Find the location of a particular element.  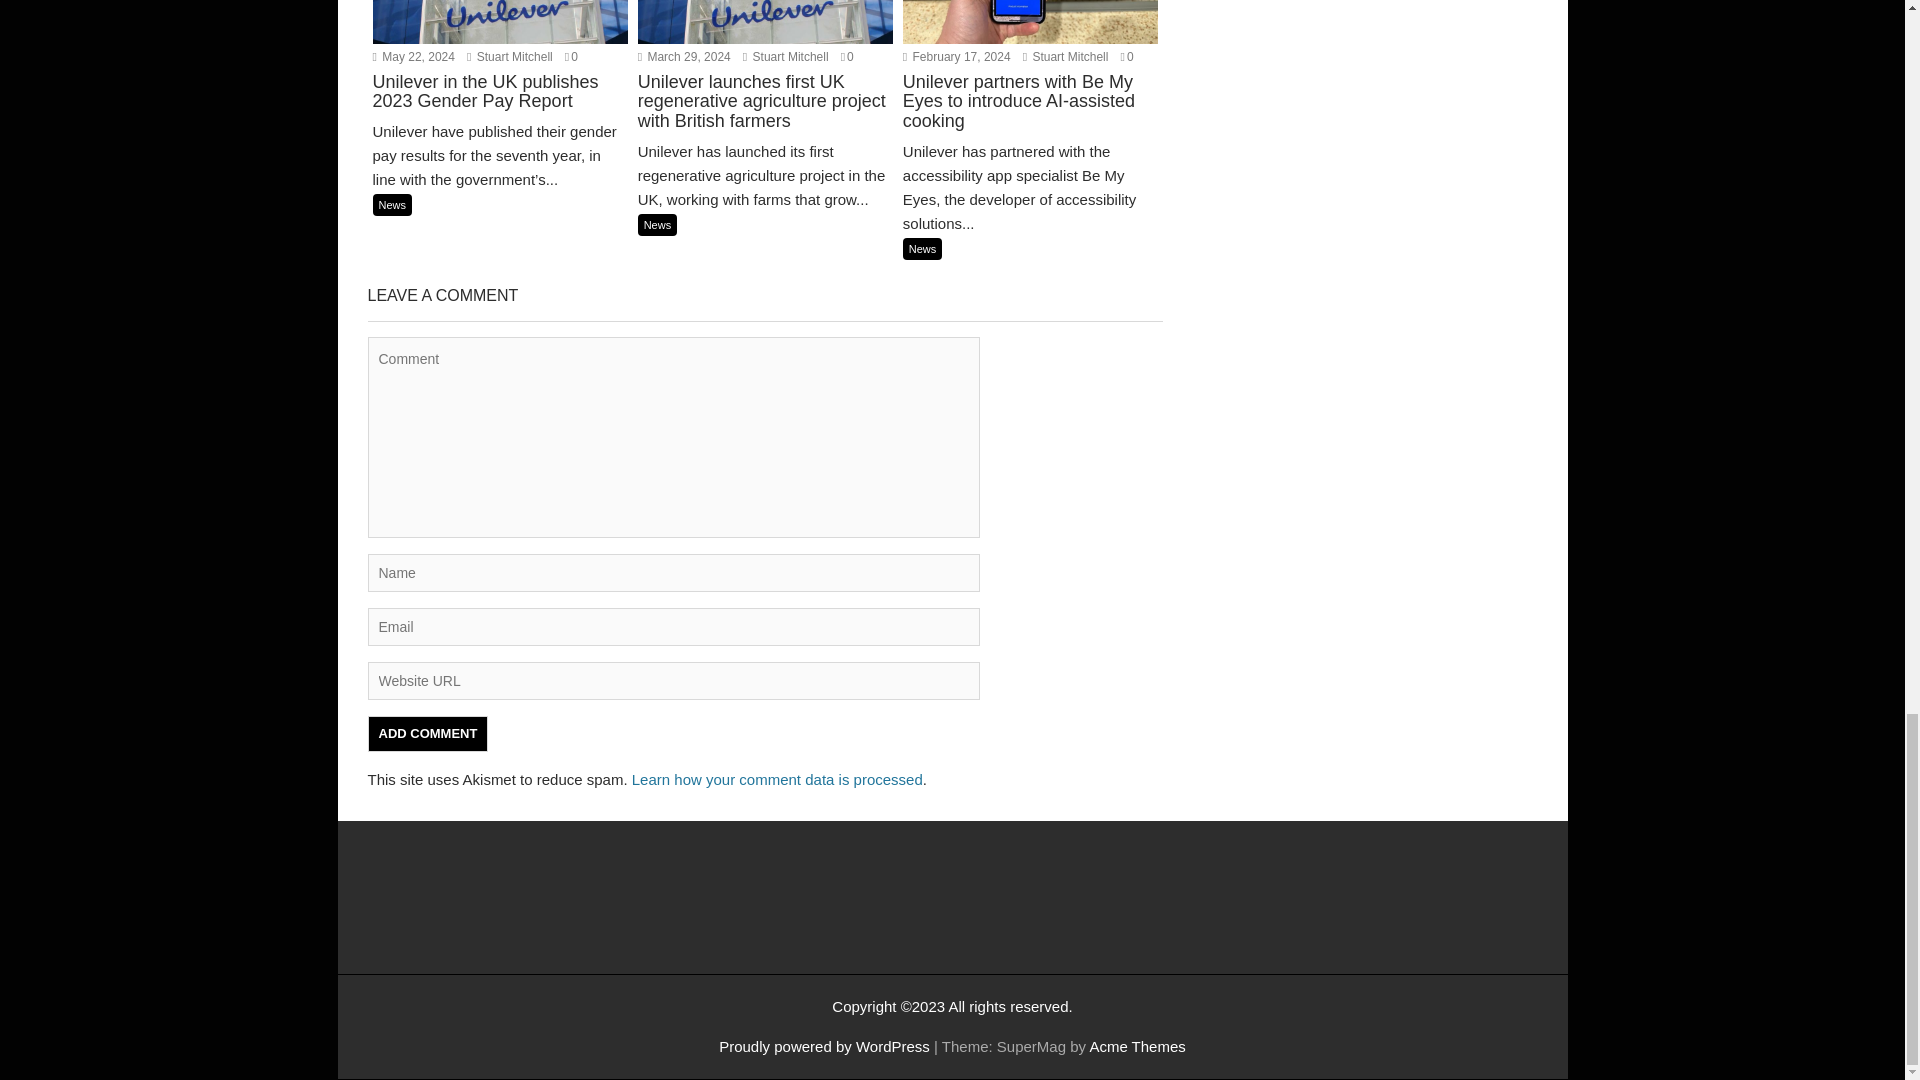

Add Comment is located at coordinates (428, 734).